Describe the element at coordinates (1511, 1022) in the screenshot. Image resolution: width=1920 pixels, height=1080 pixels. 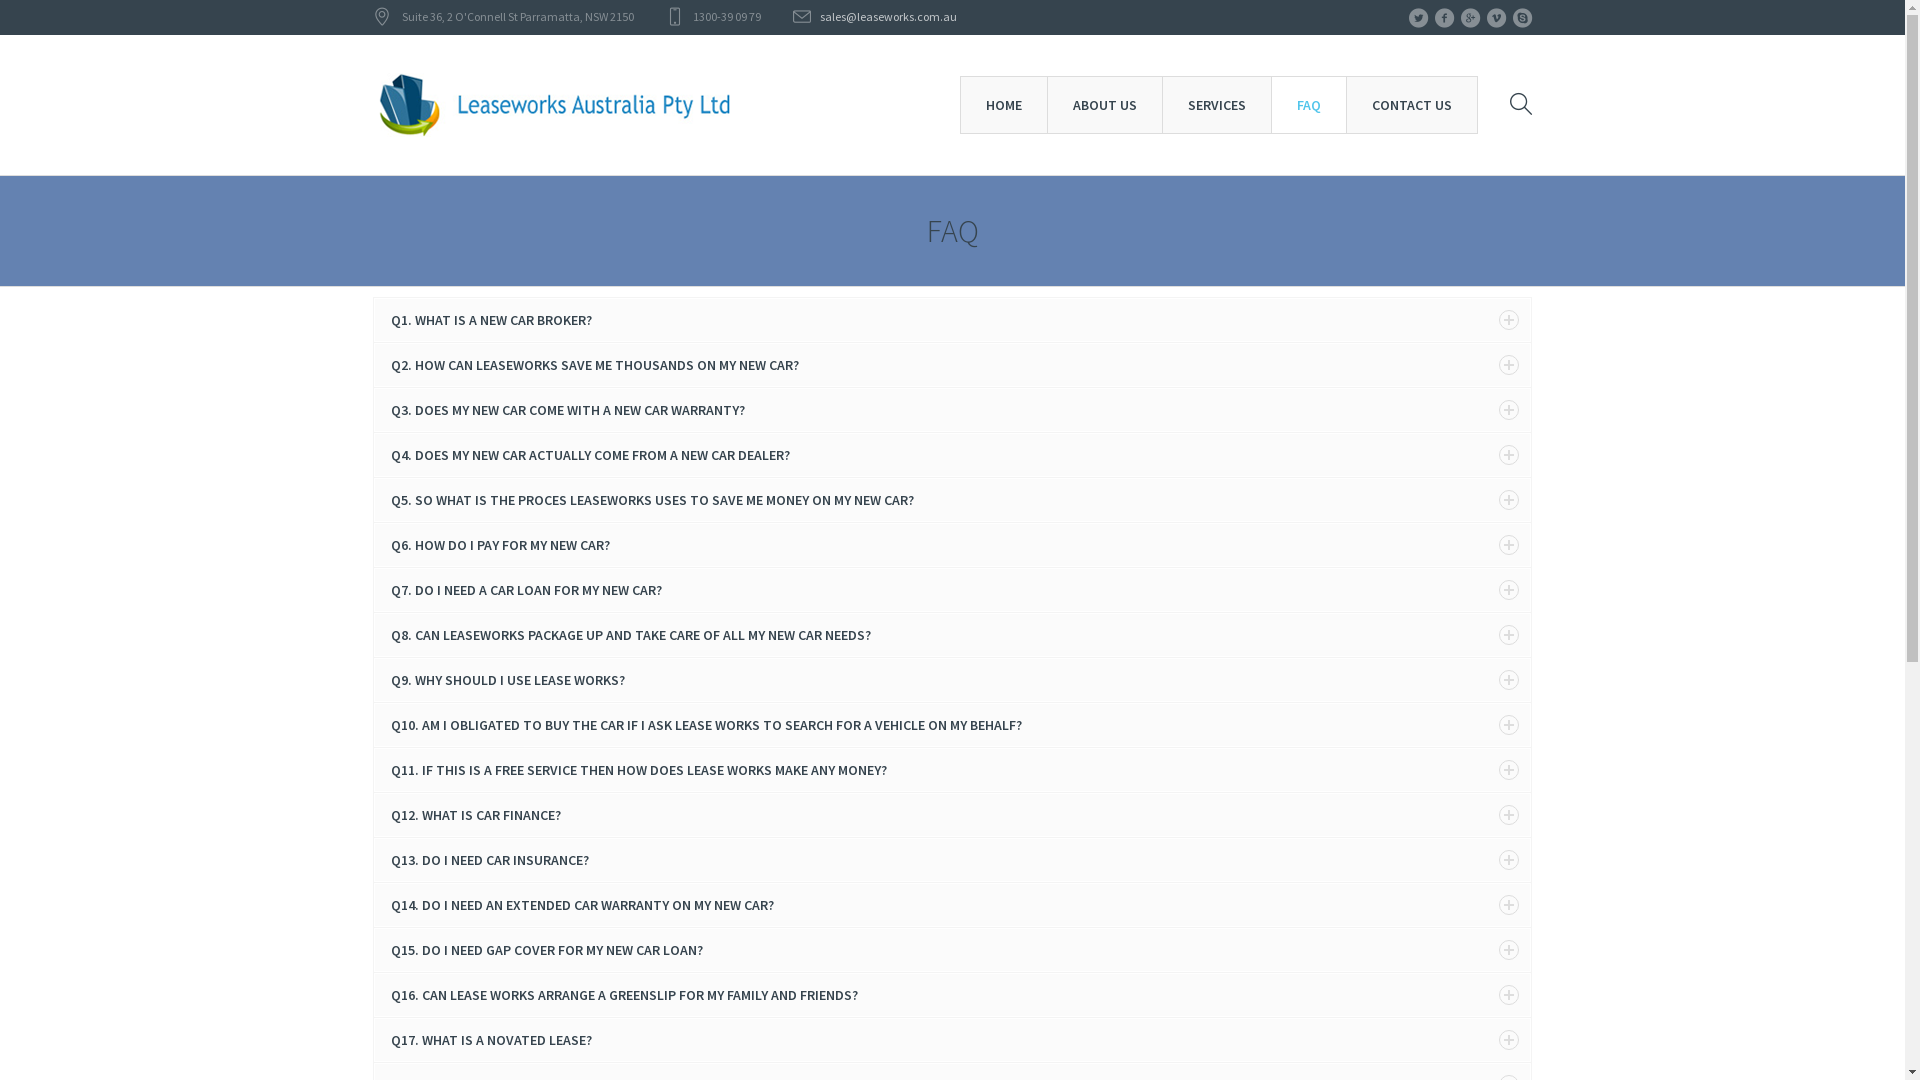
I see `SITE MAP` at that location.